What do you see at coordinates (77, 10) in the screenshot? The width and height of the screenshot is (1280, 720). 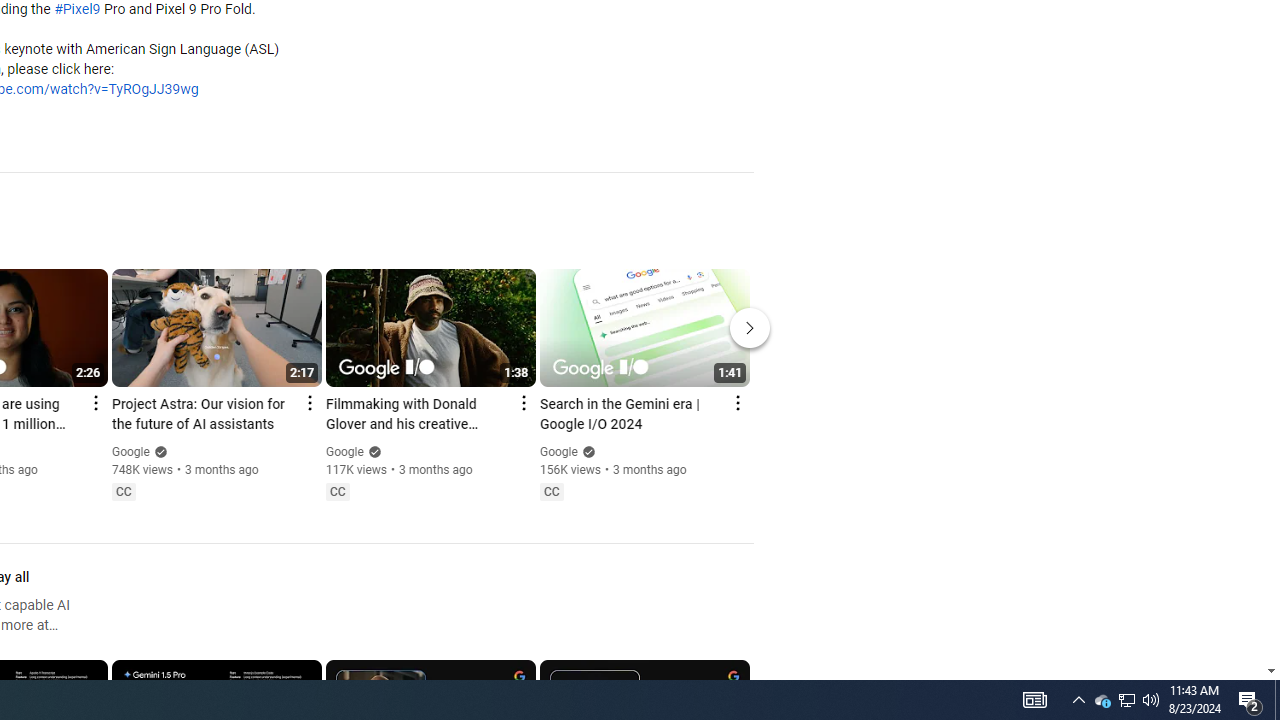 I see `#Pixel9` at bounding box center [77, 10].